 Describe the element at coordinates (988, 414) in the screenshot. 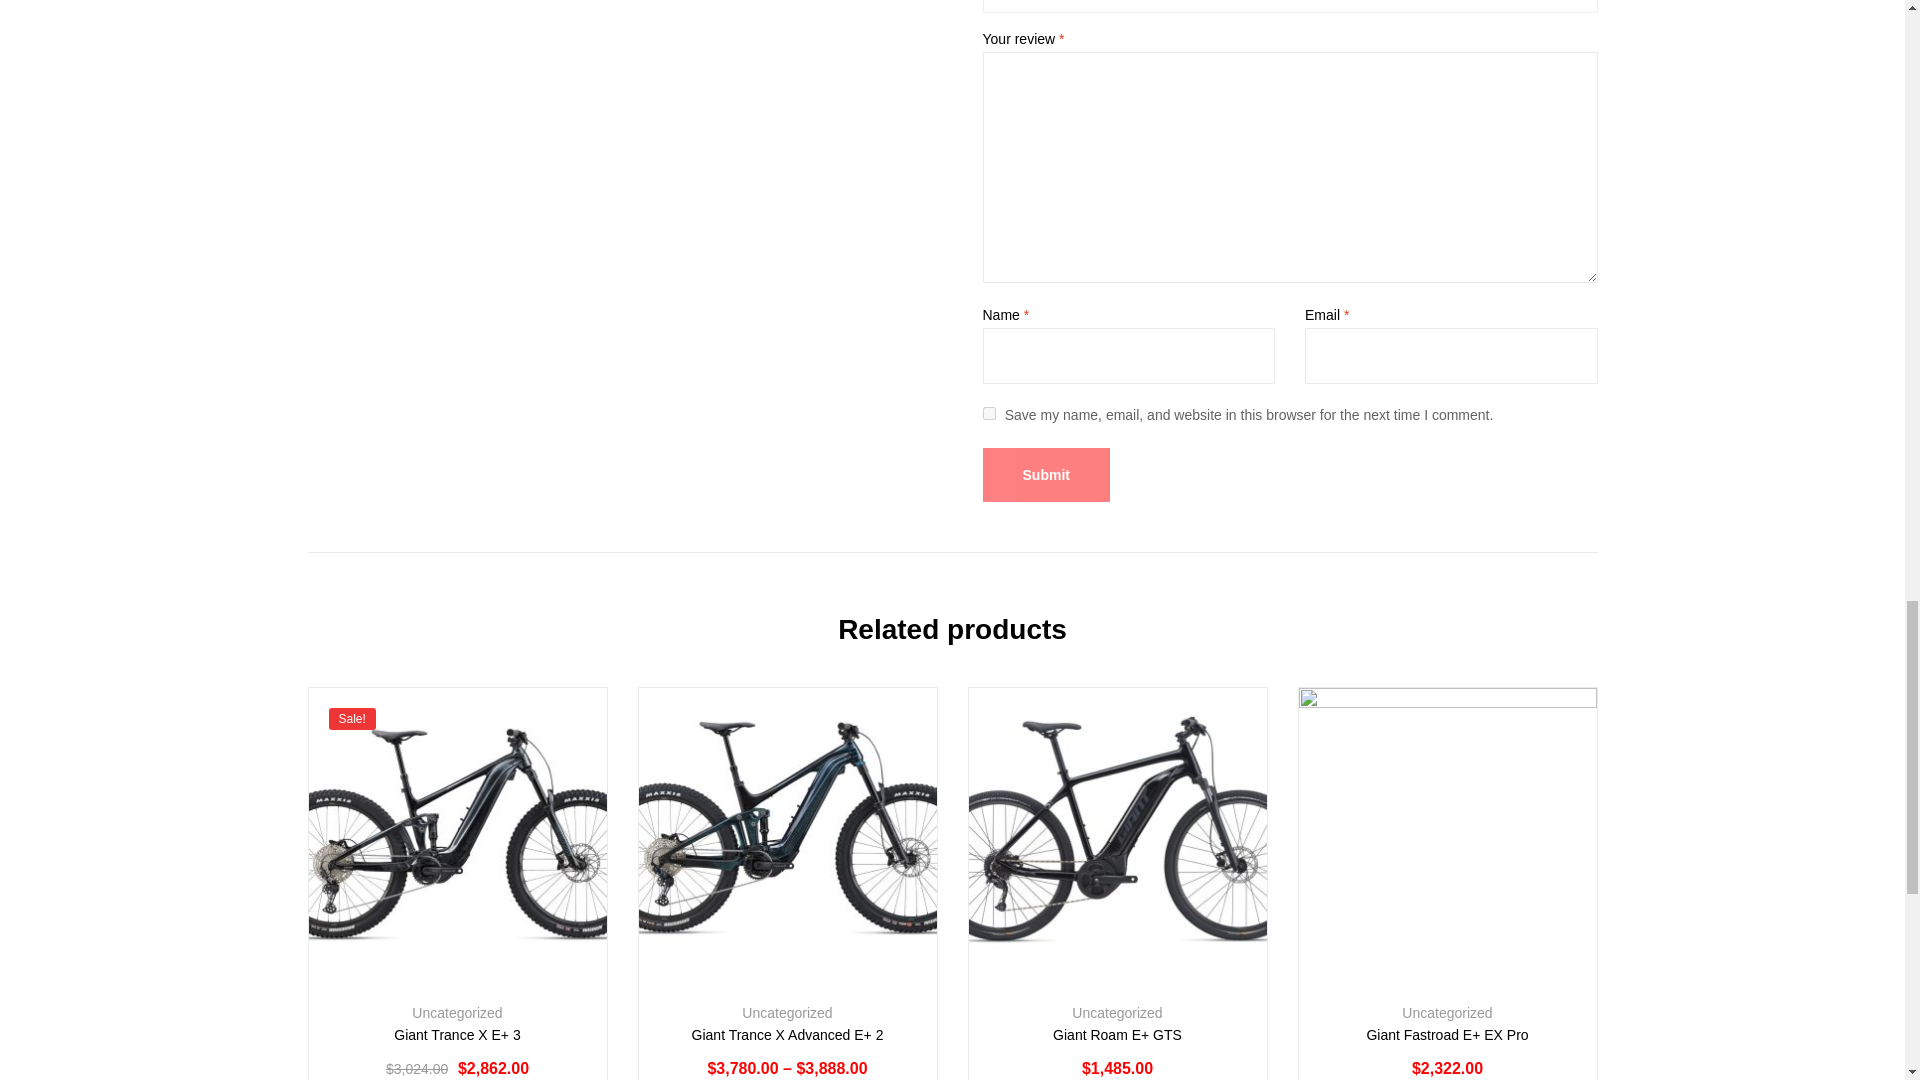

I see `yes` at that location.